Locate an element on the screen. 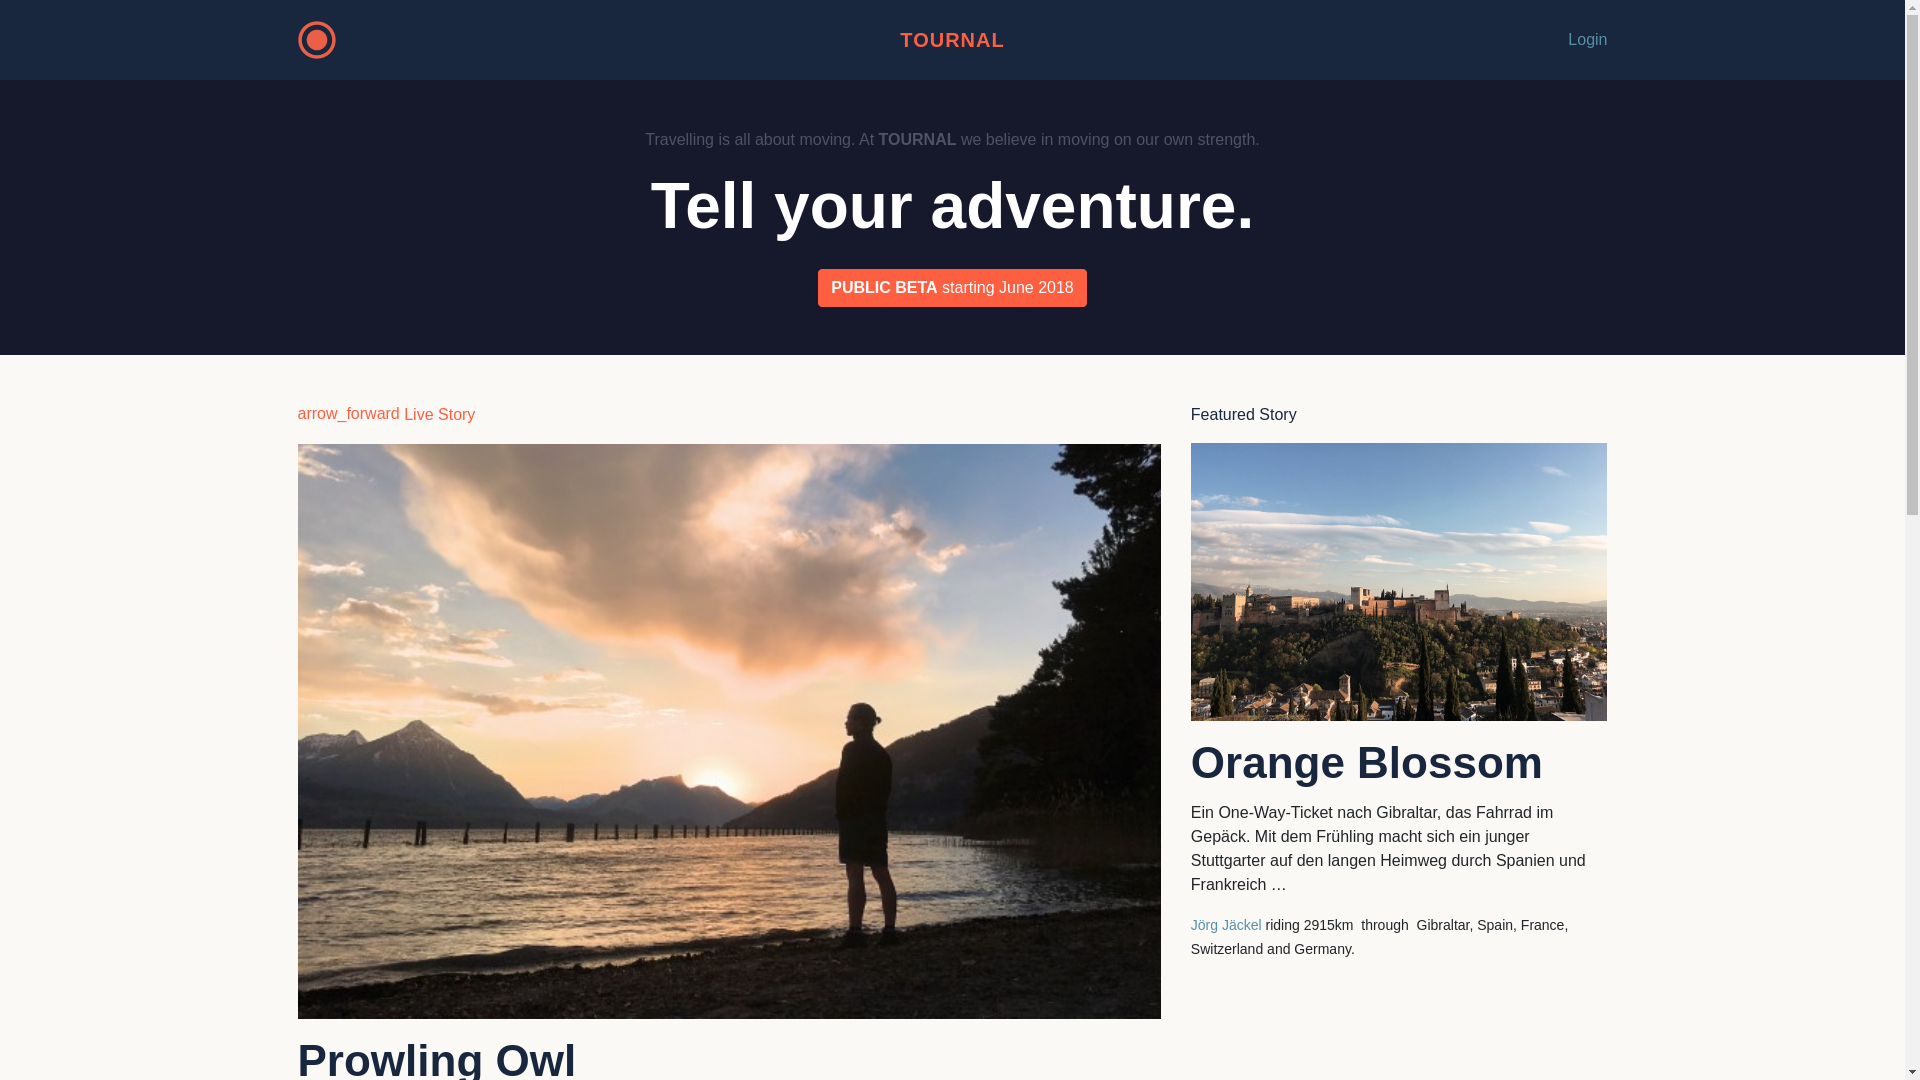  Orange Blossom is located at coordinates (1400, 764).